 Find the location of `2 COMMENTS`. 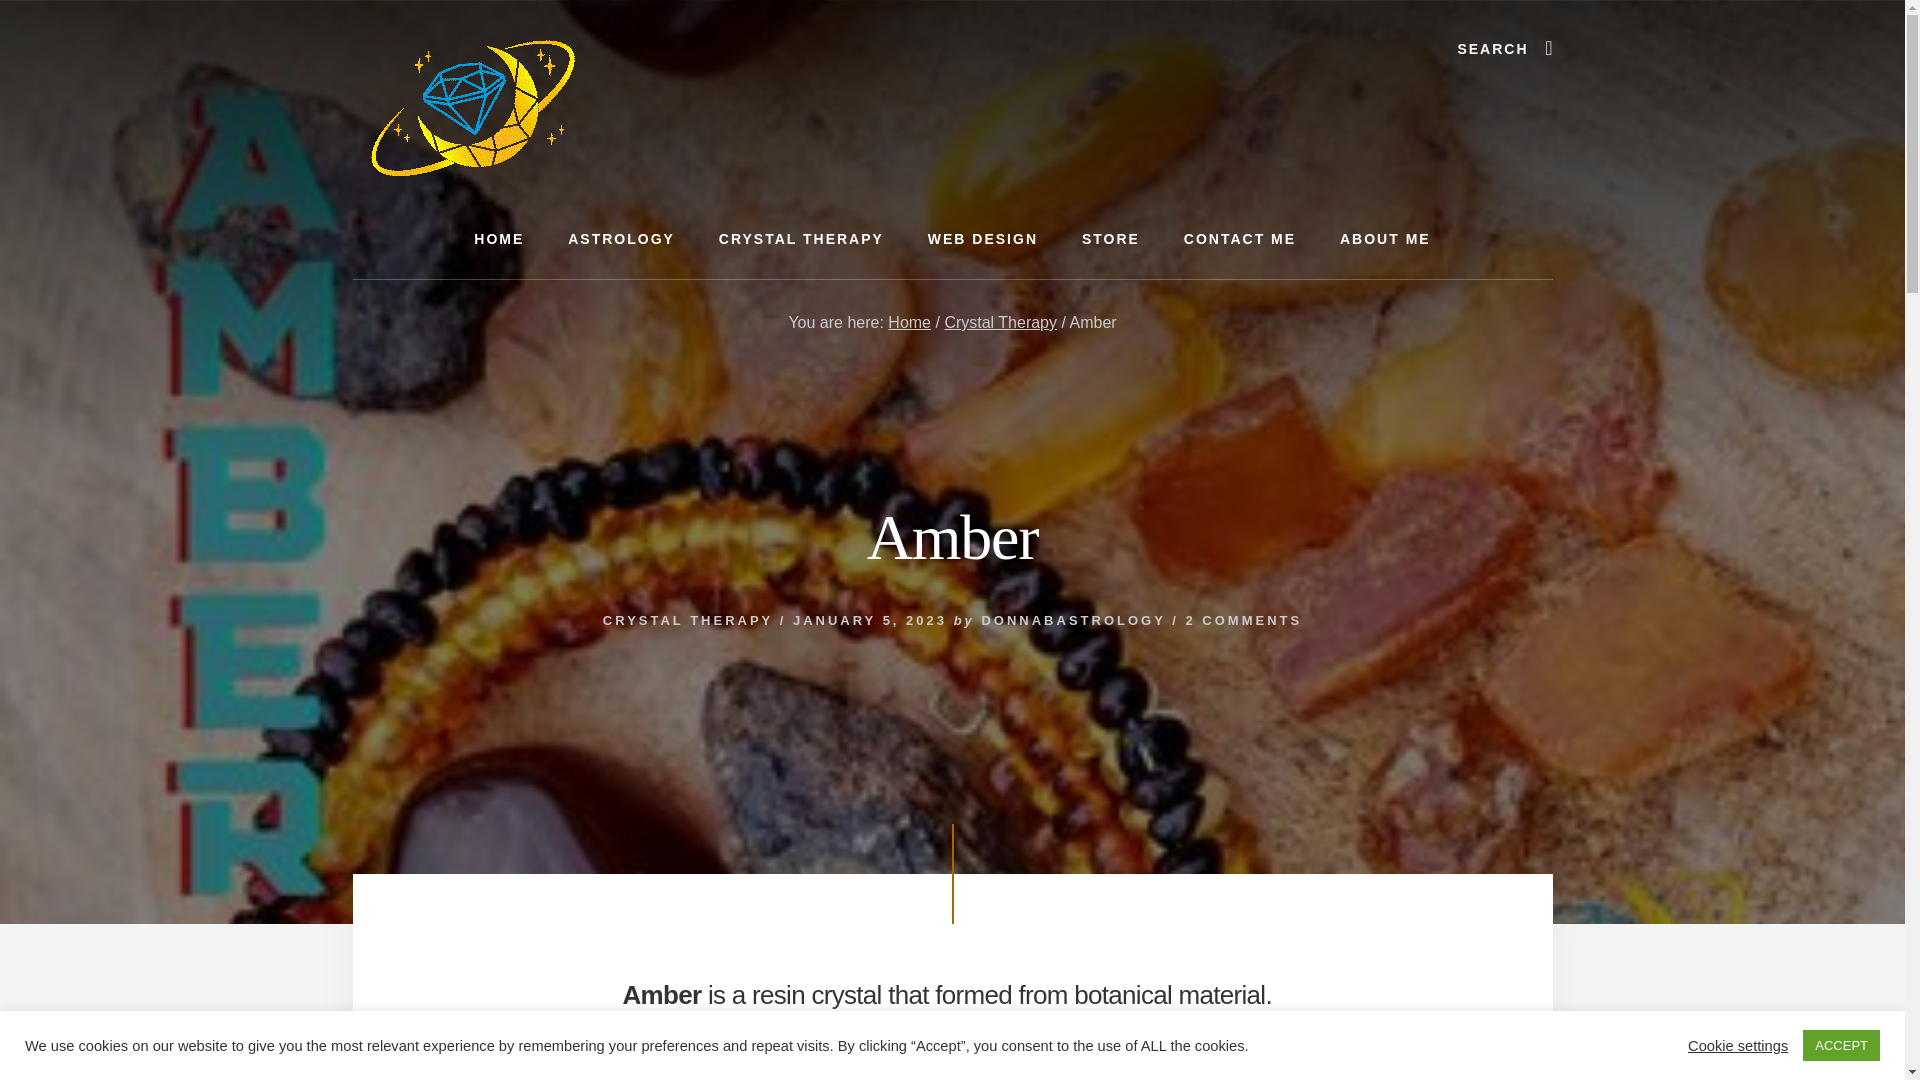

2 COMMENTS is located at coordinates (1242, 620).